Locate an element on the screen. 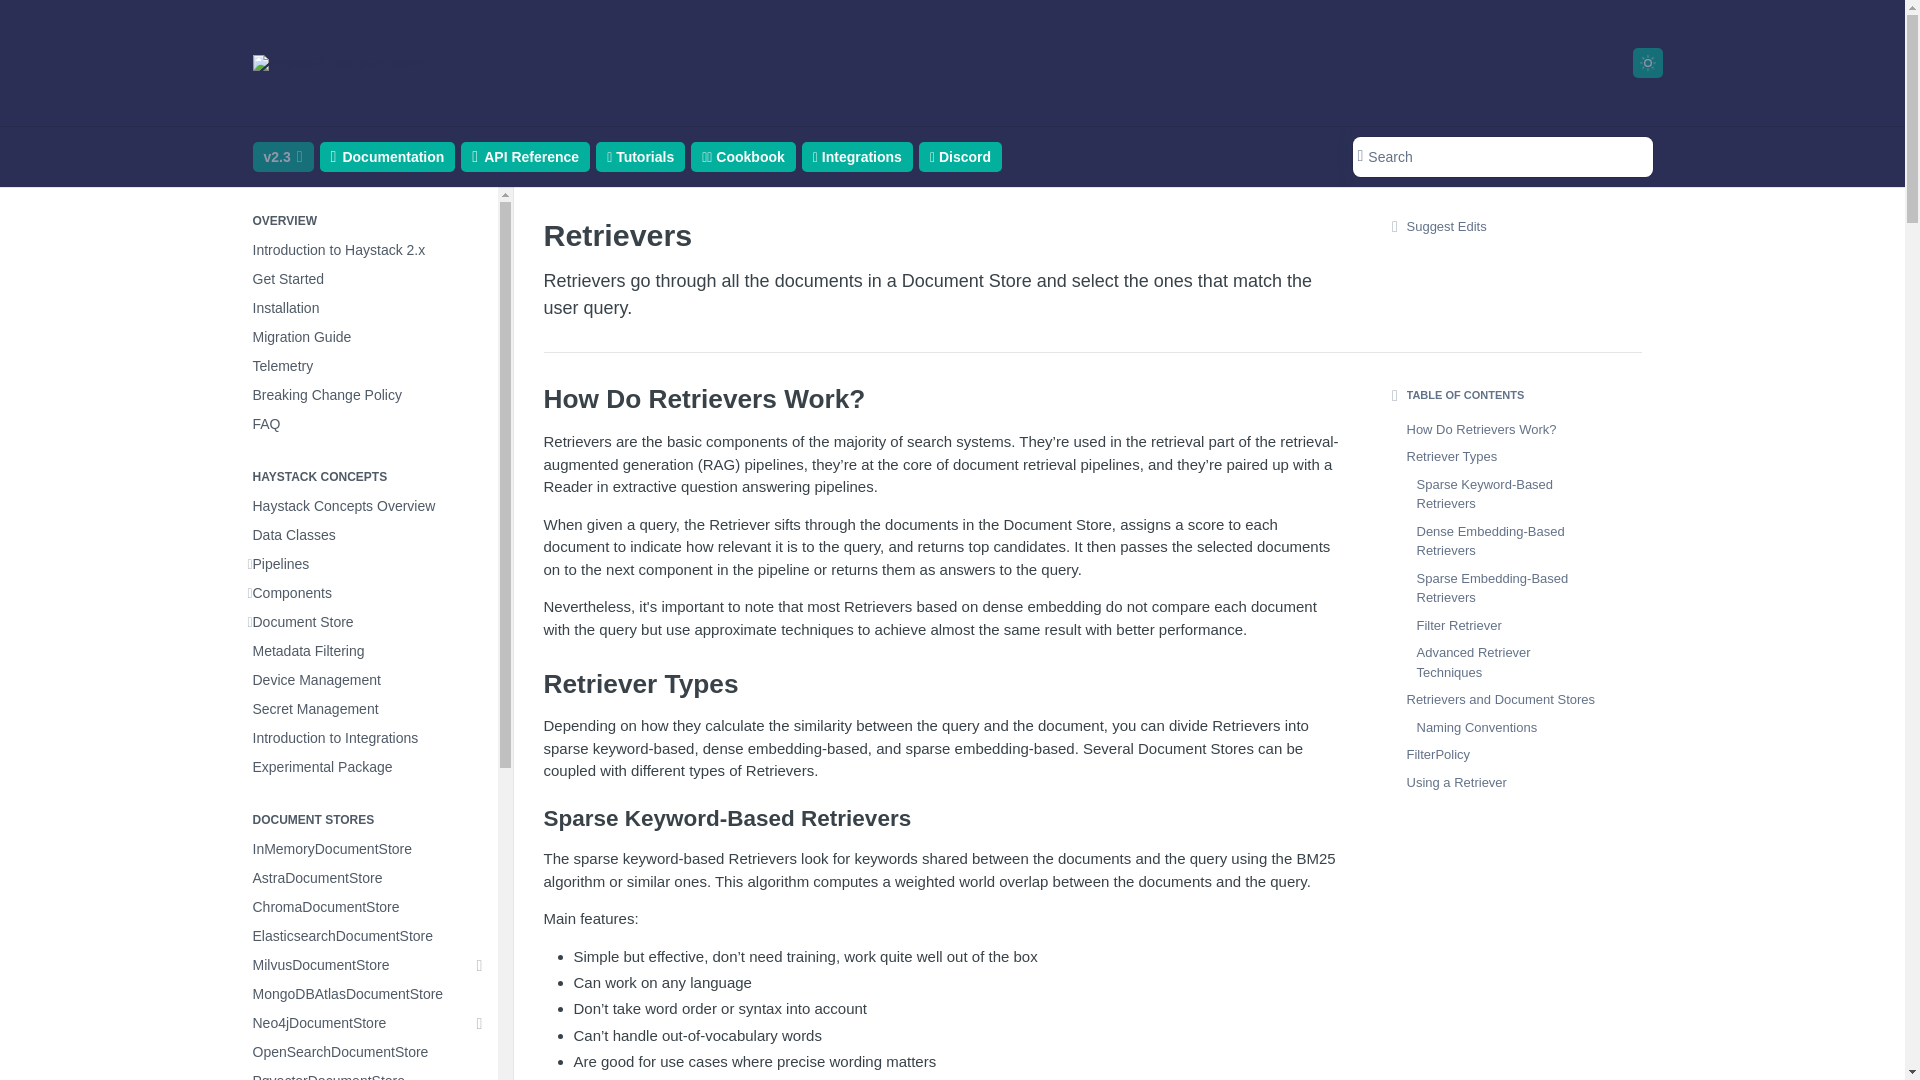 The height and width of the screenshot is (1080, 1920). Components is located at coordinates (366, 592).